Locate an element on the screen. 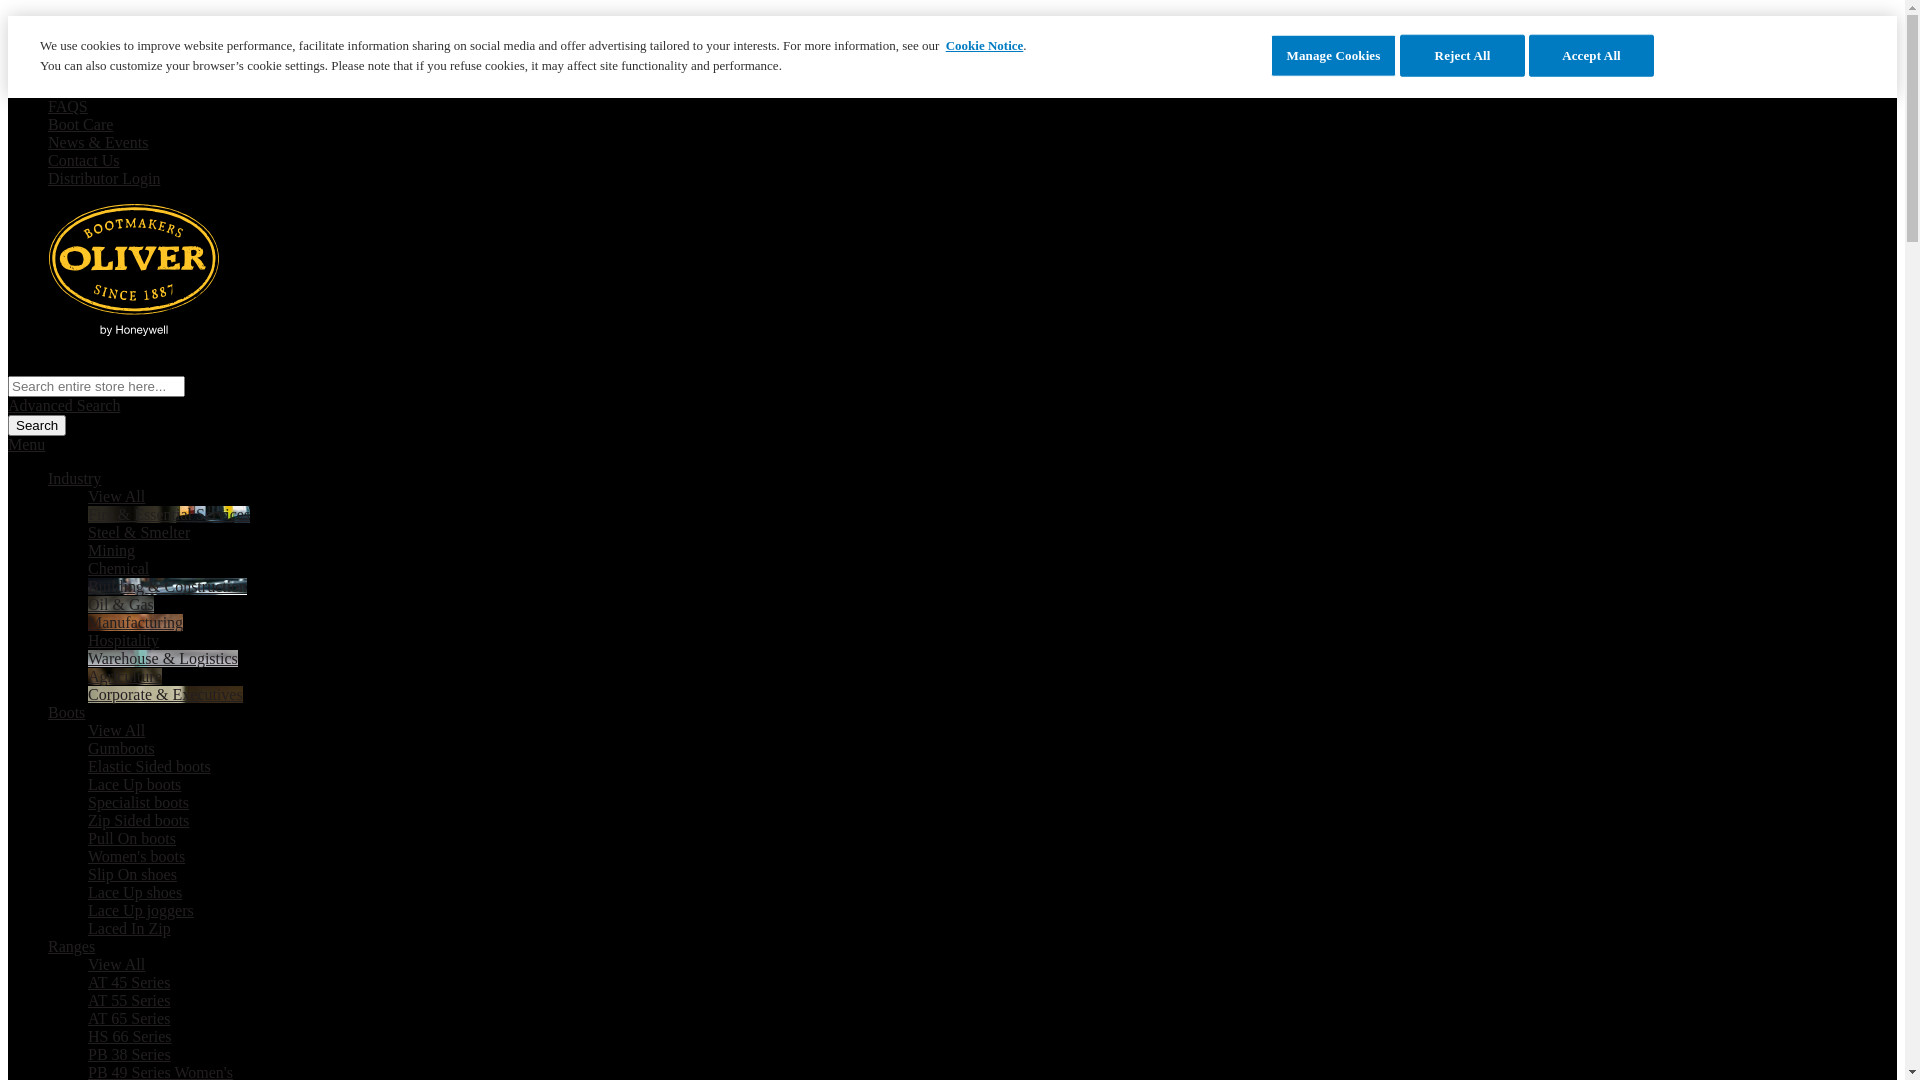 The width and height of the screenshot is (1920, 1080). Building & Construction is located at coordinates (167, 586).